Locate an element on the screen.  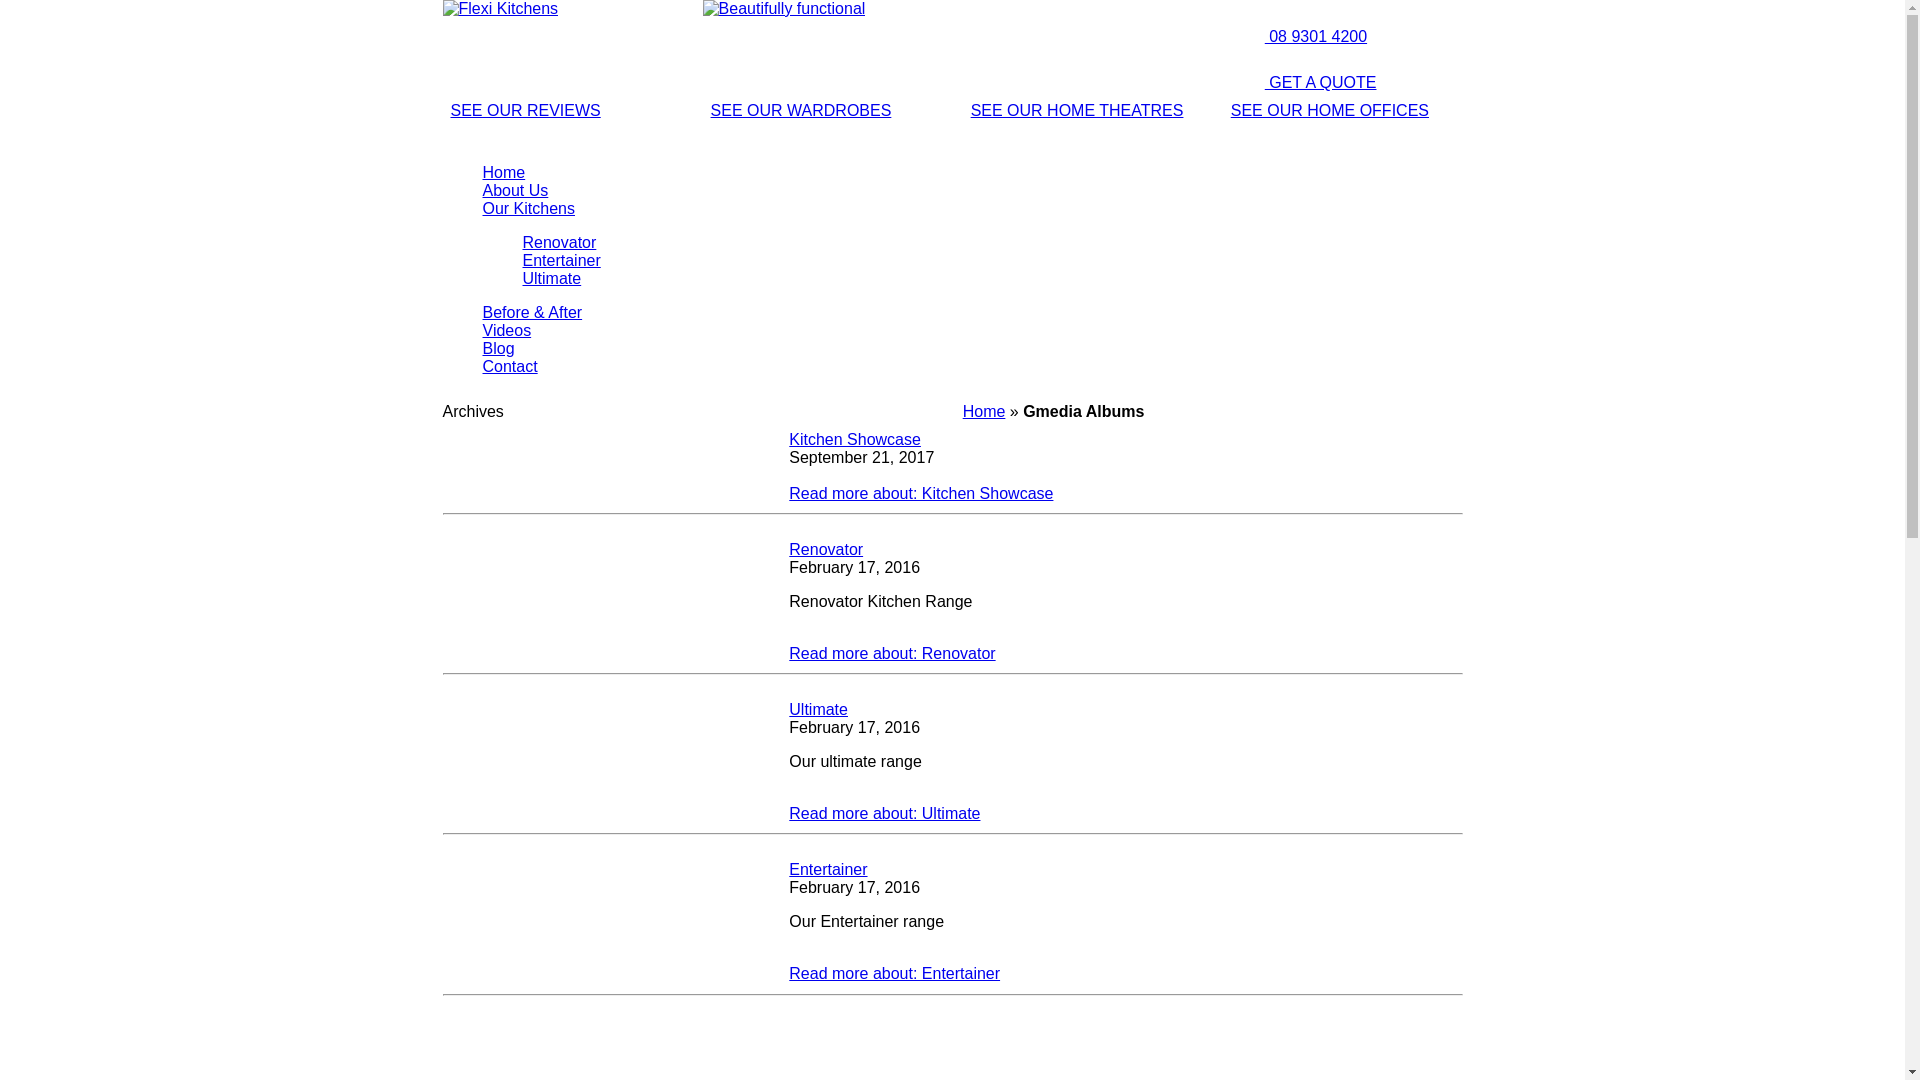
08 9301 4200 is located at coordinates (1295, 36).